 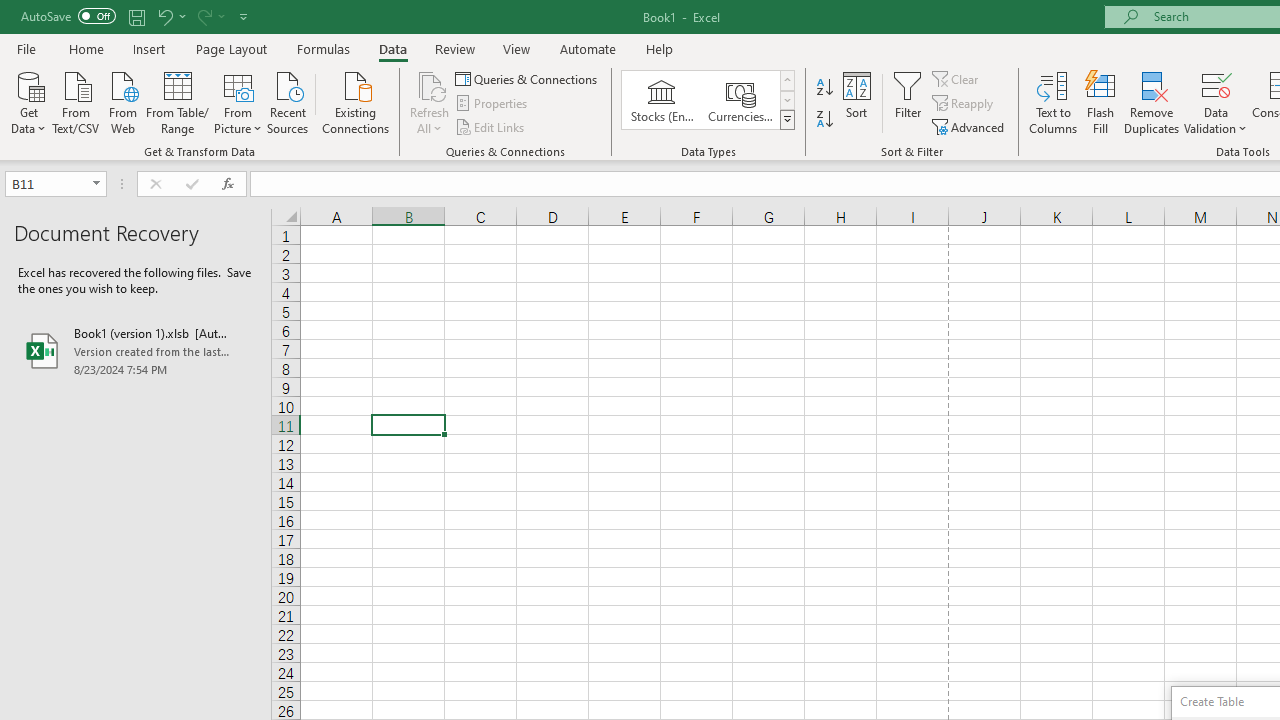 I want to click on Reapply, so click(x=964, y=104).